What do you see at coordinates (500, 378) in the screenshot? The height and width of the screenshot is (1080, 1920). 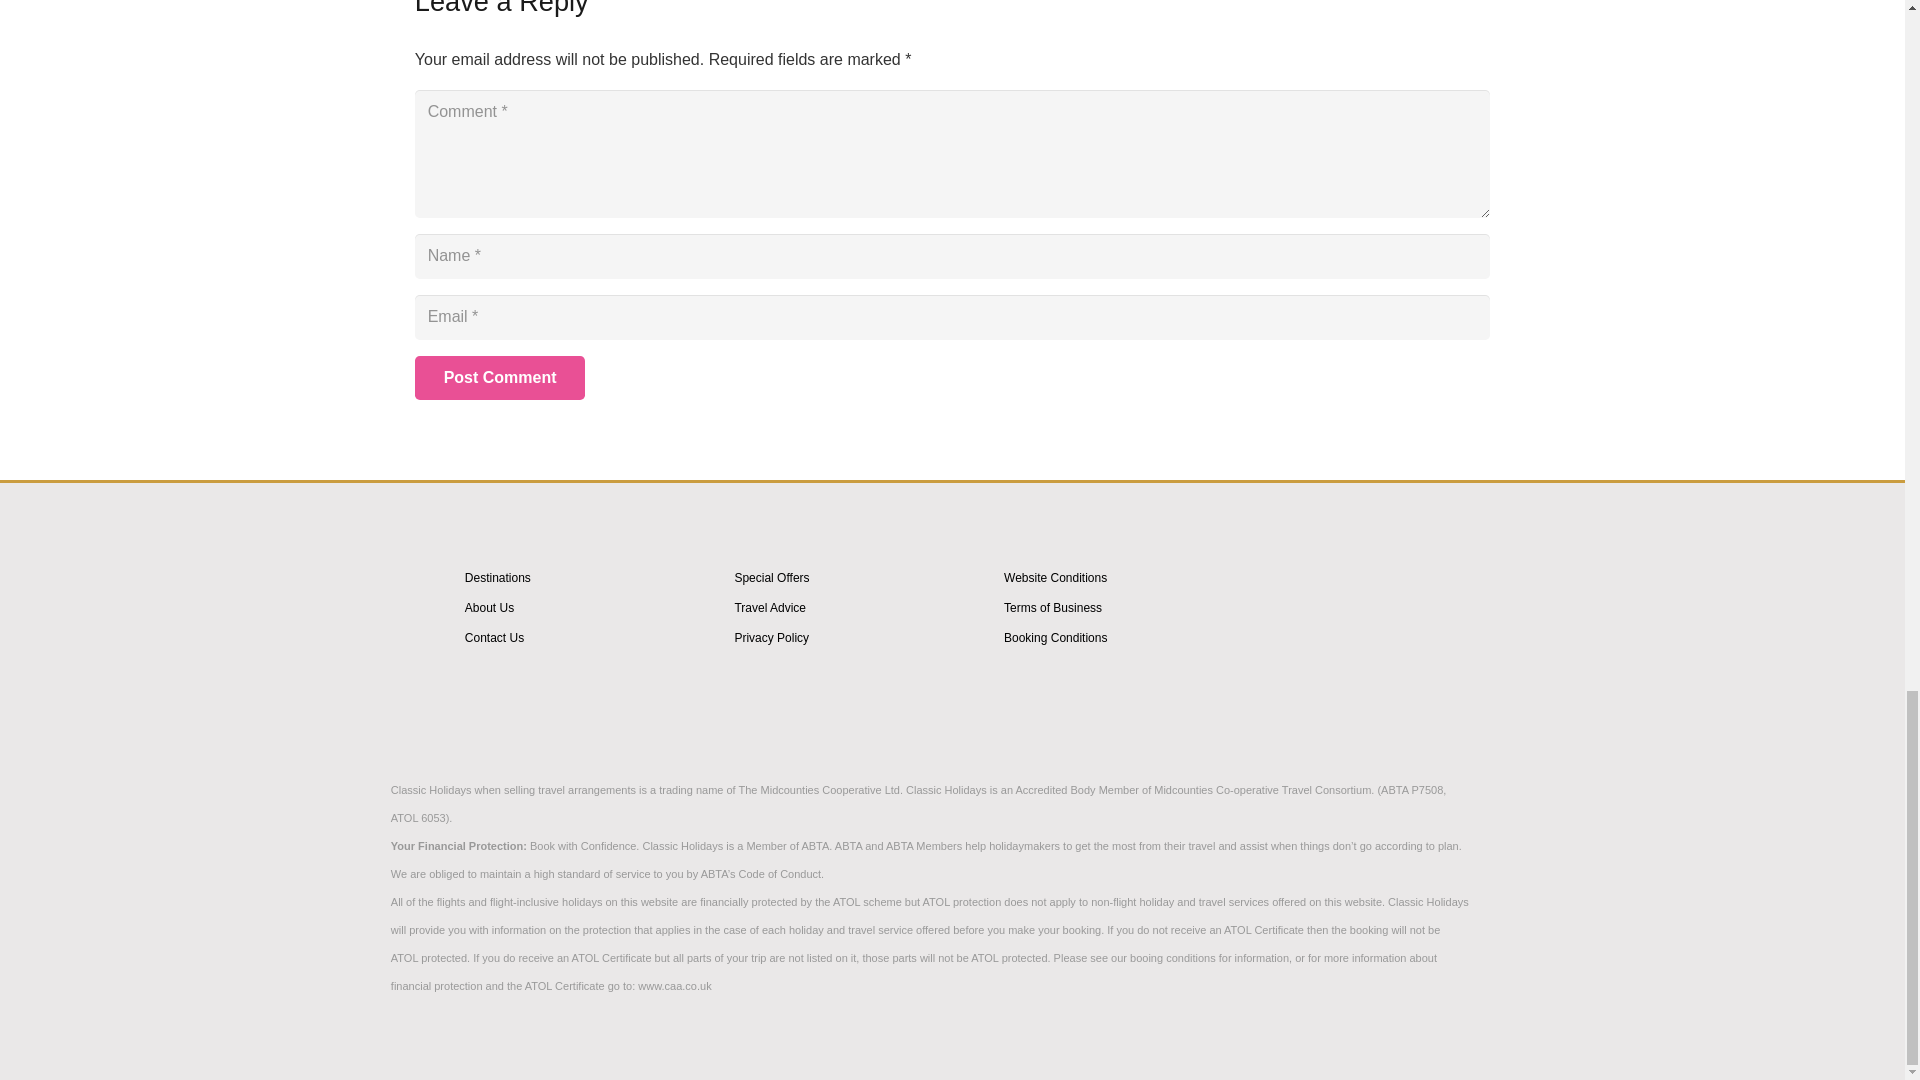 I see `Post Comment` at bounding box center [500, 378].